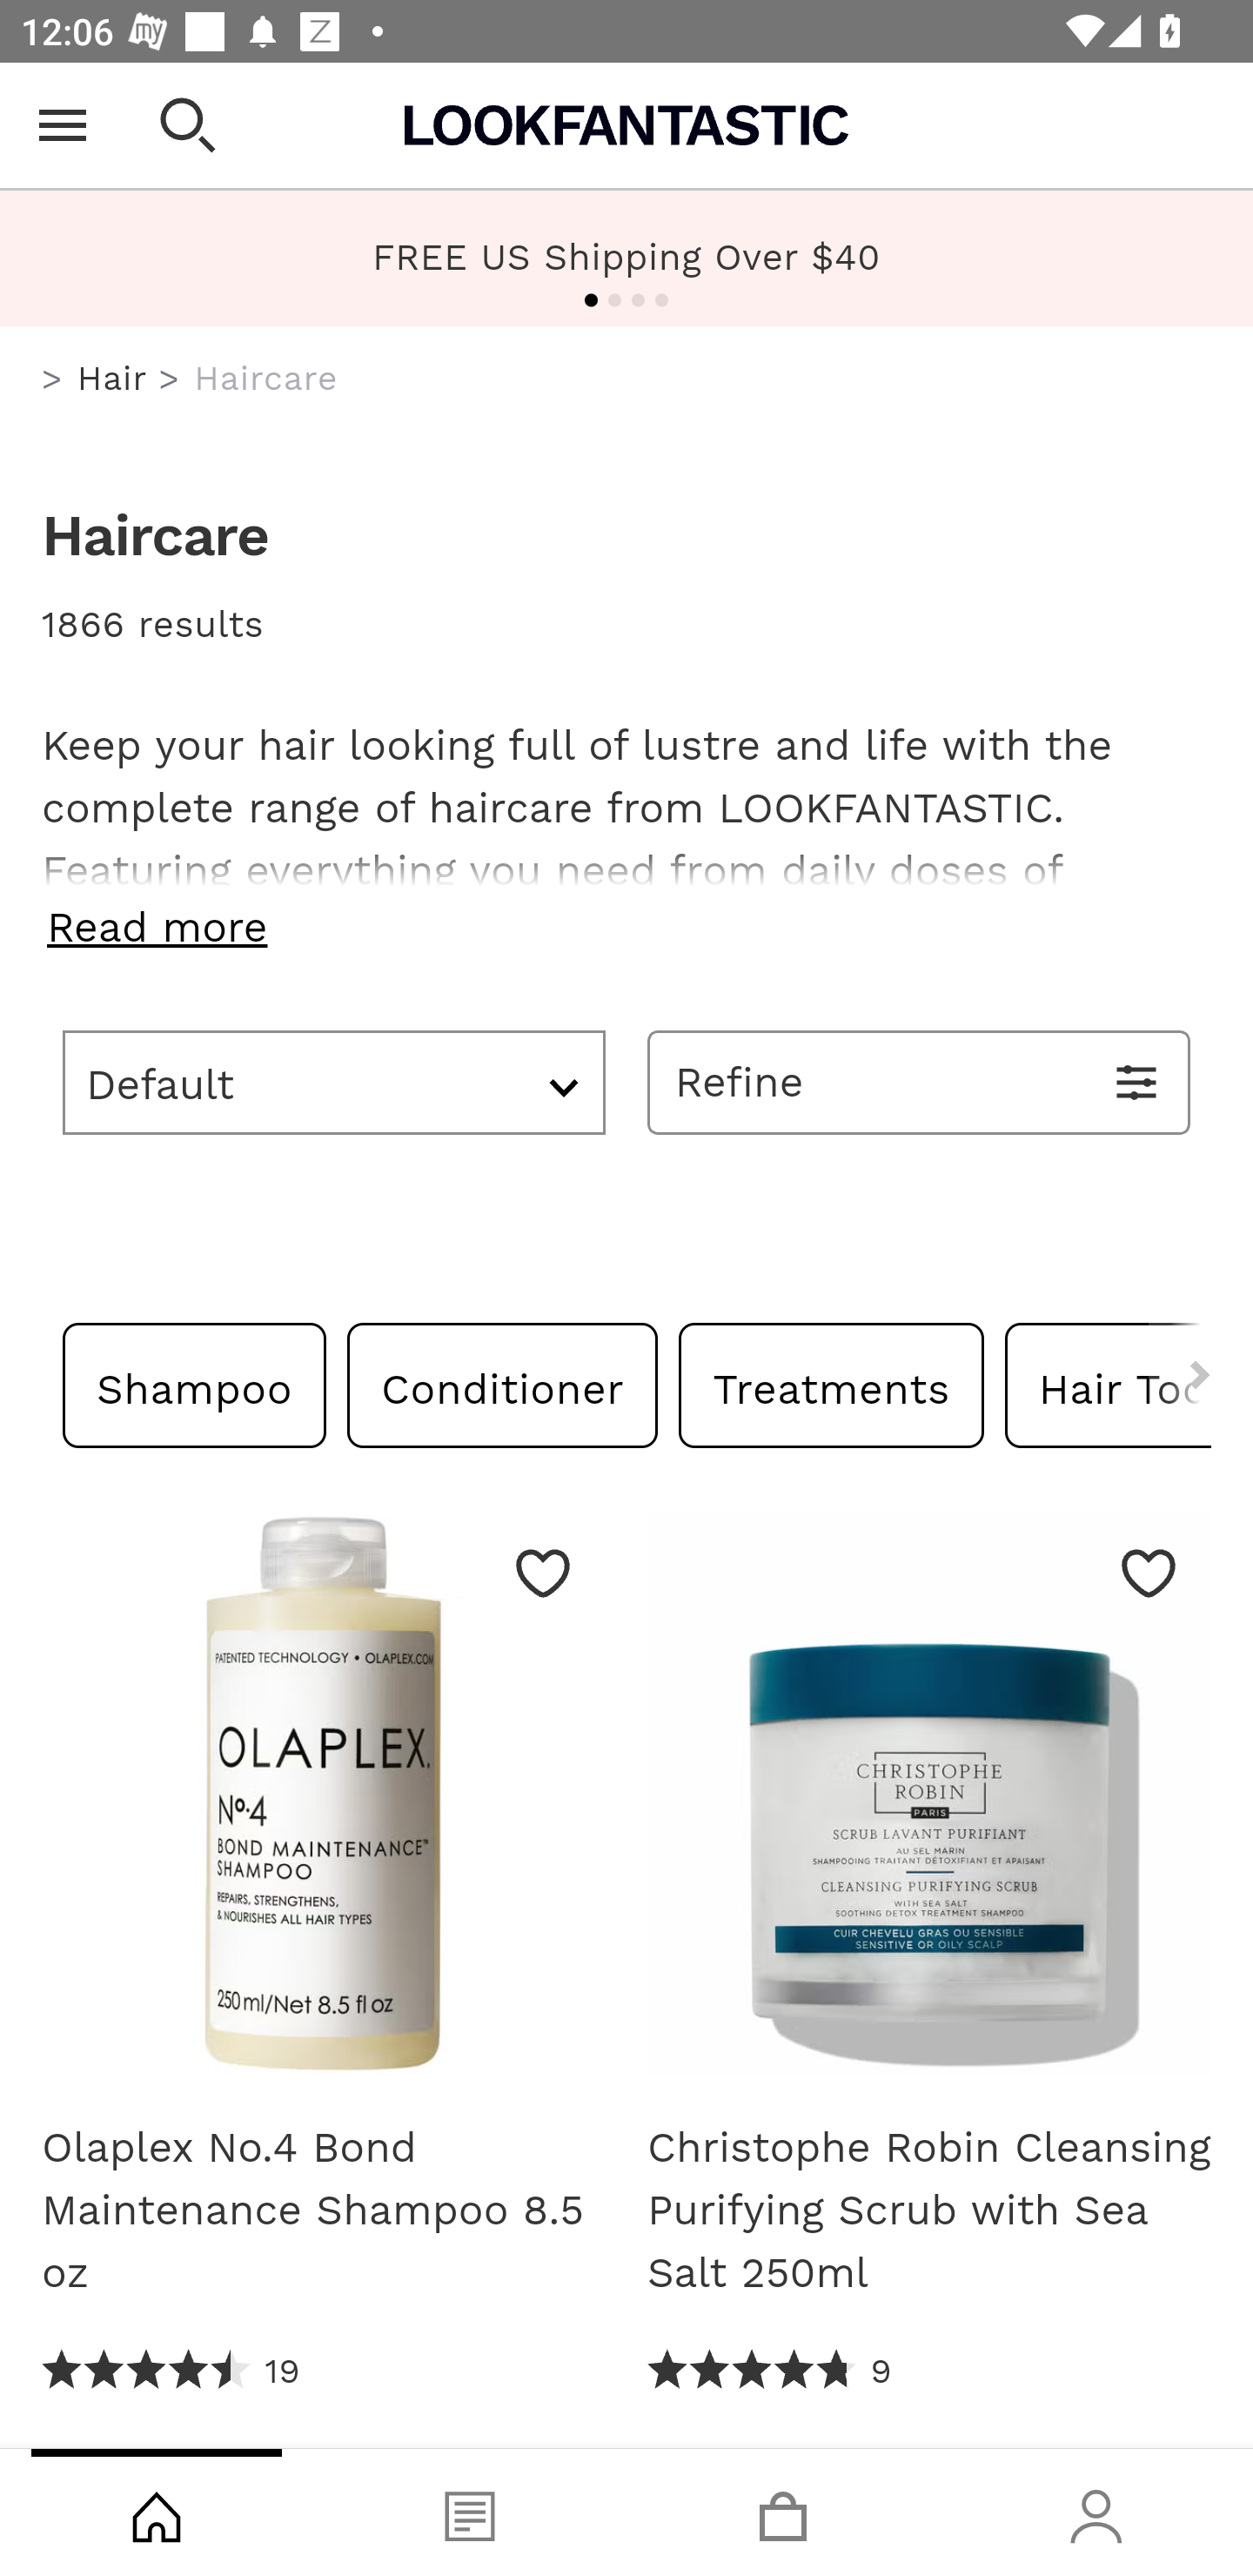 This screenshot has width=1253, height=2576. Describe the element at coordinates (157, 2512) in the screenshot. I see `Shop, tab, 1 of 4` at that location.